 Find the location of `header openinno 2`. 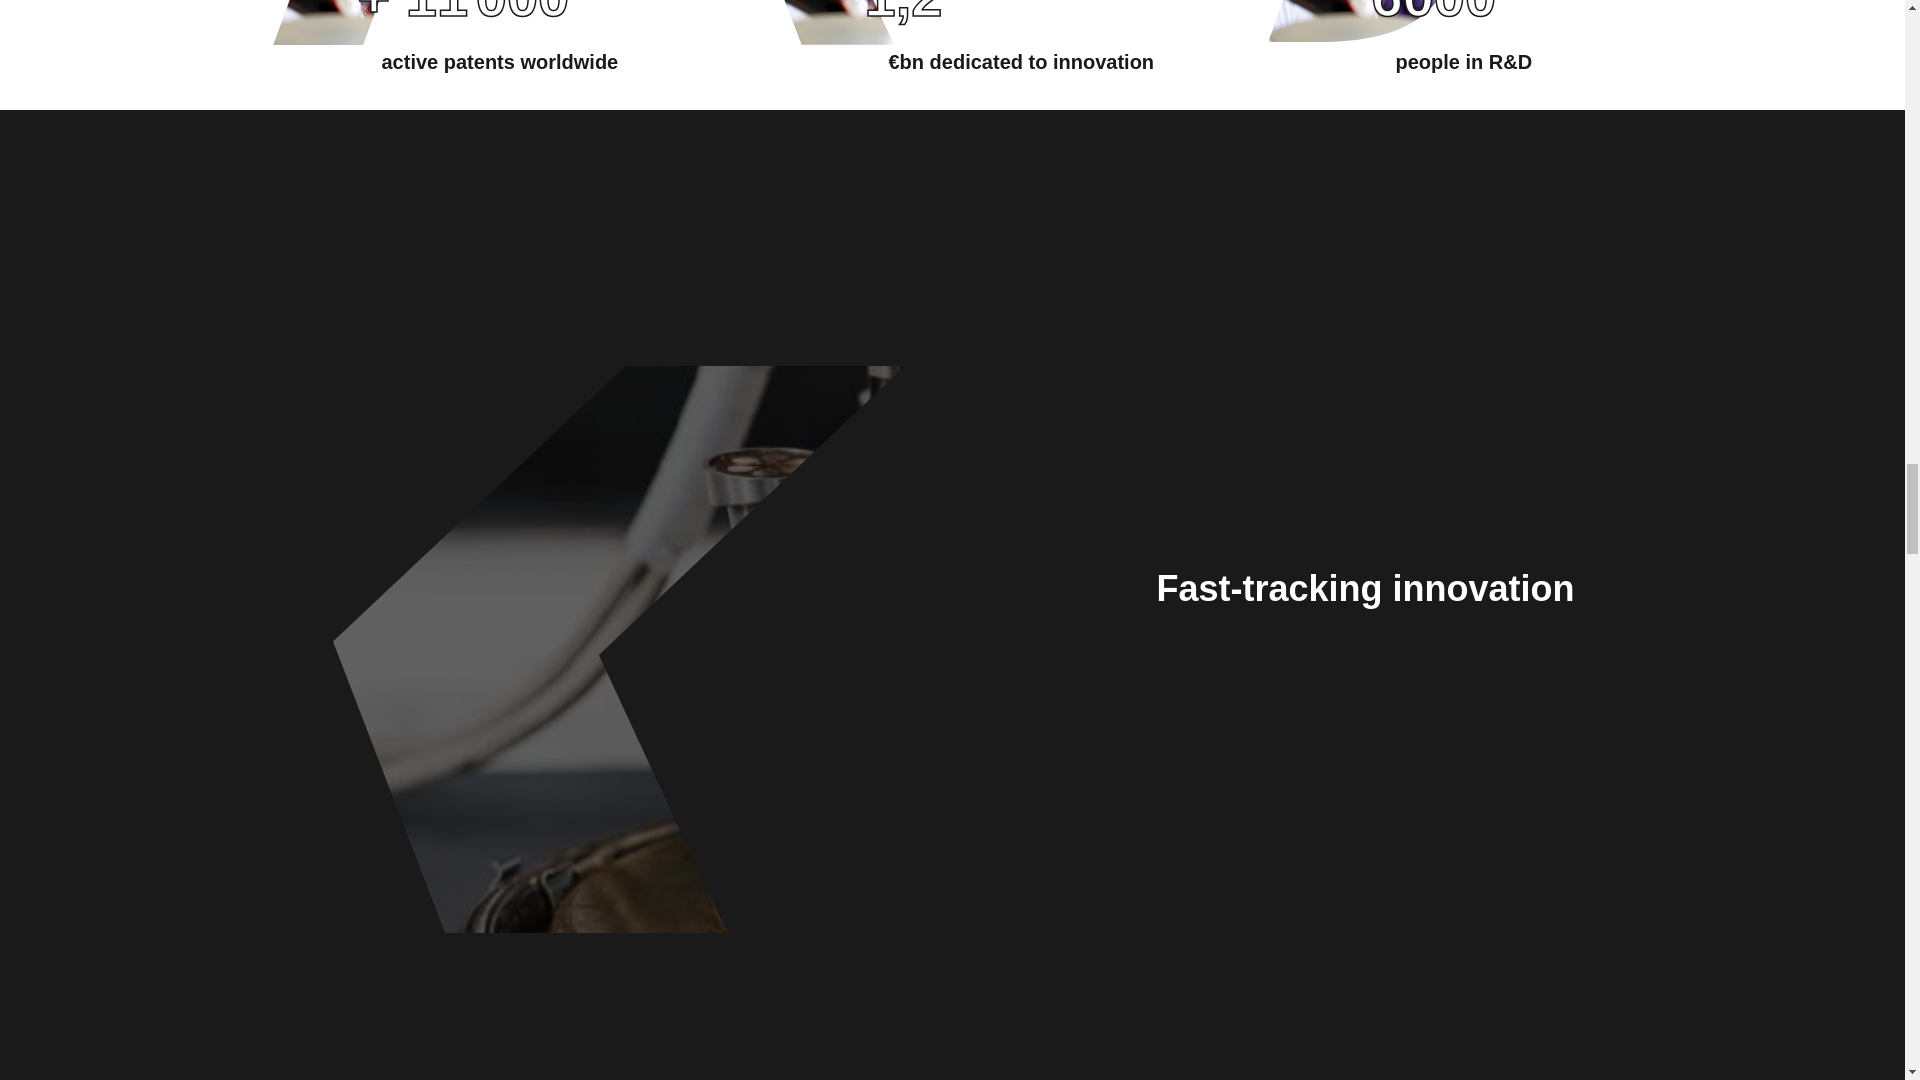

header openinno 2 is located at coordinates (1365, 22).